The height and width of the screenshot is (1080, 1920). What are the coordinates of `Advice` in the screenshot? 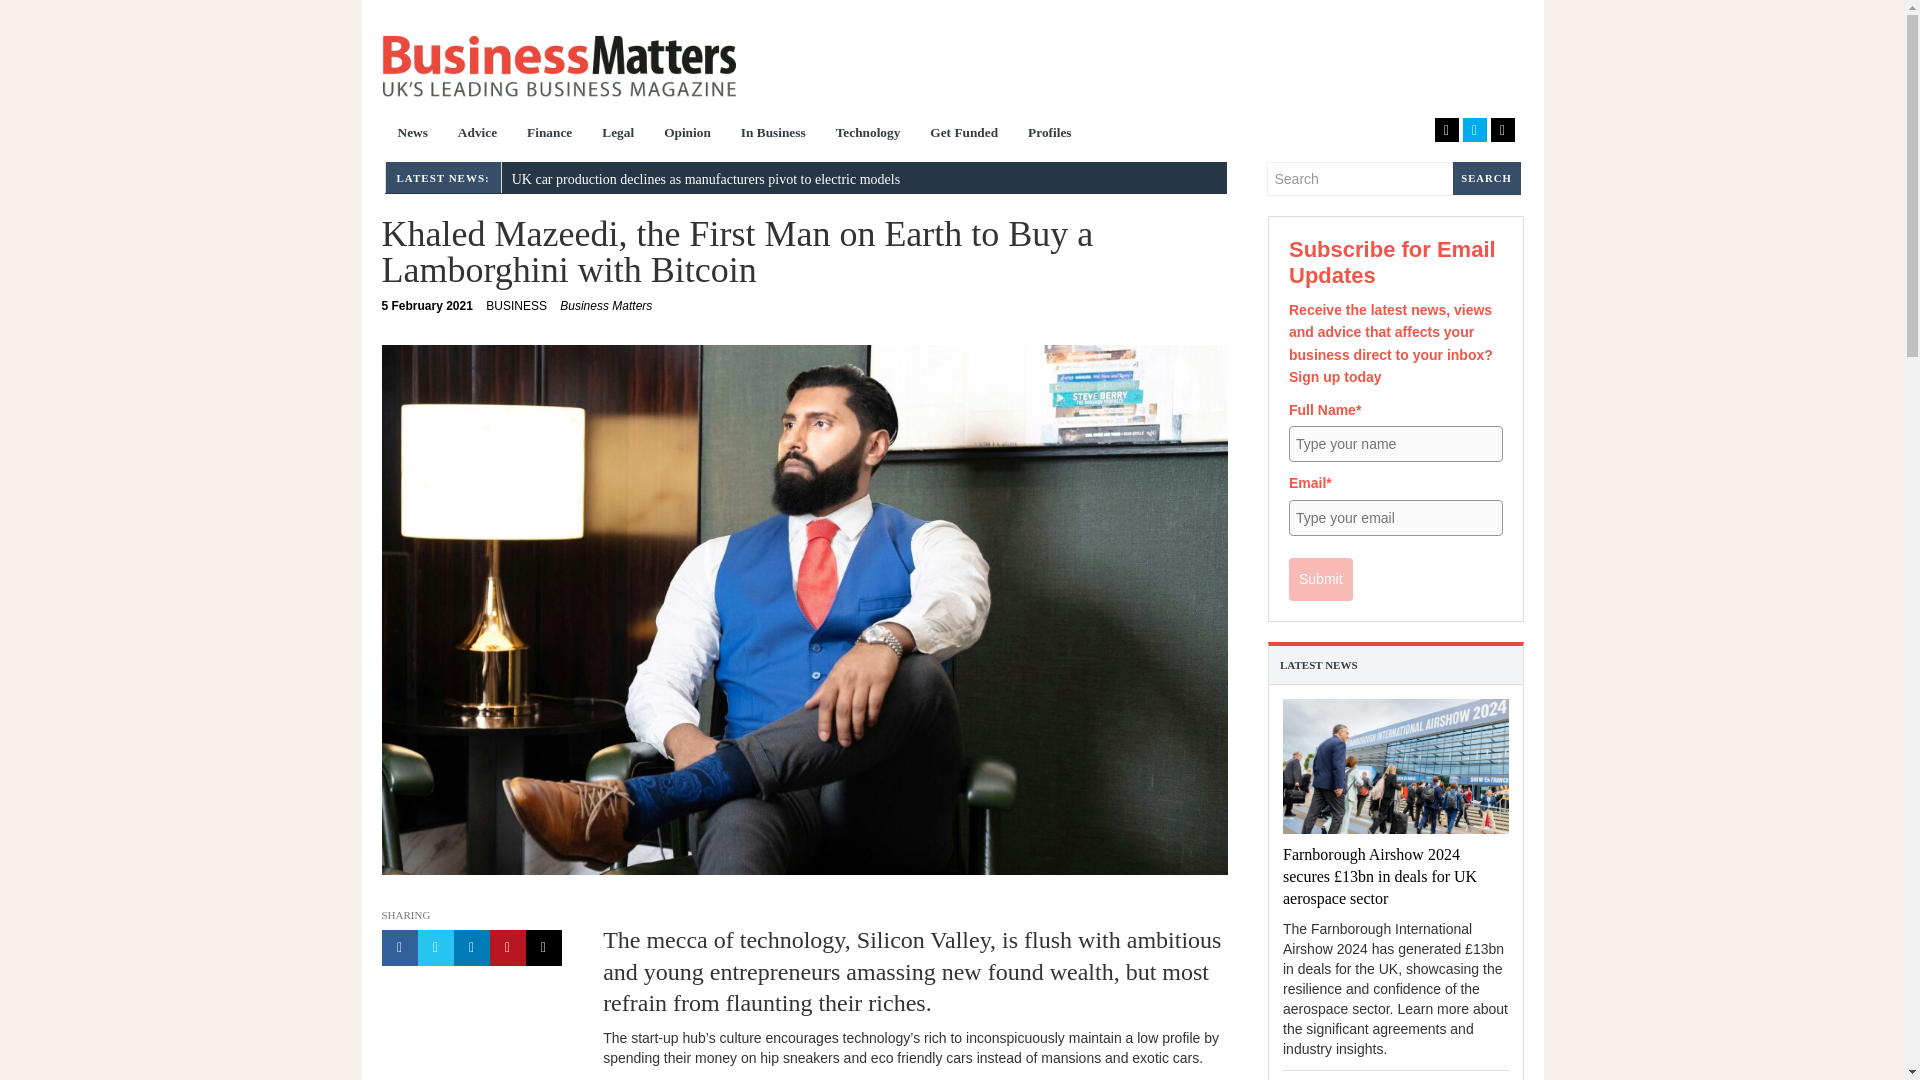 It's located at (686, 134).